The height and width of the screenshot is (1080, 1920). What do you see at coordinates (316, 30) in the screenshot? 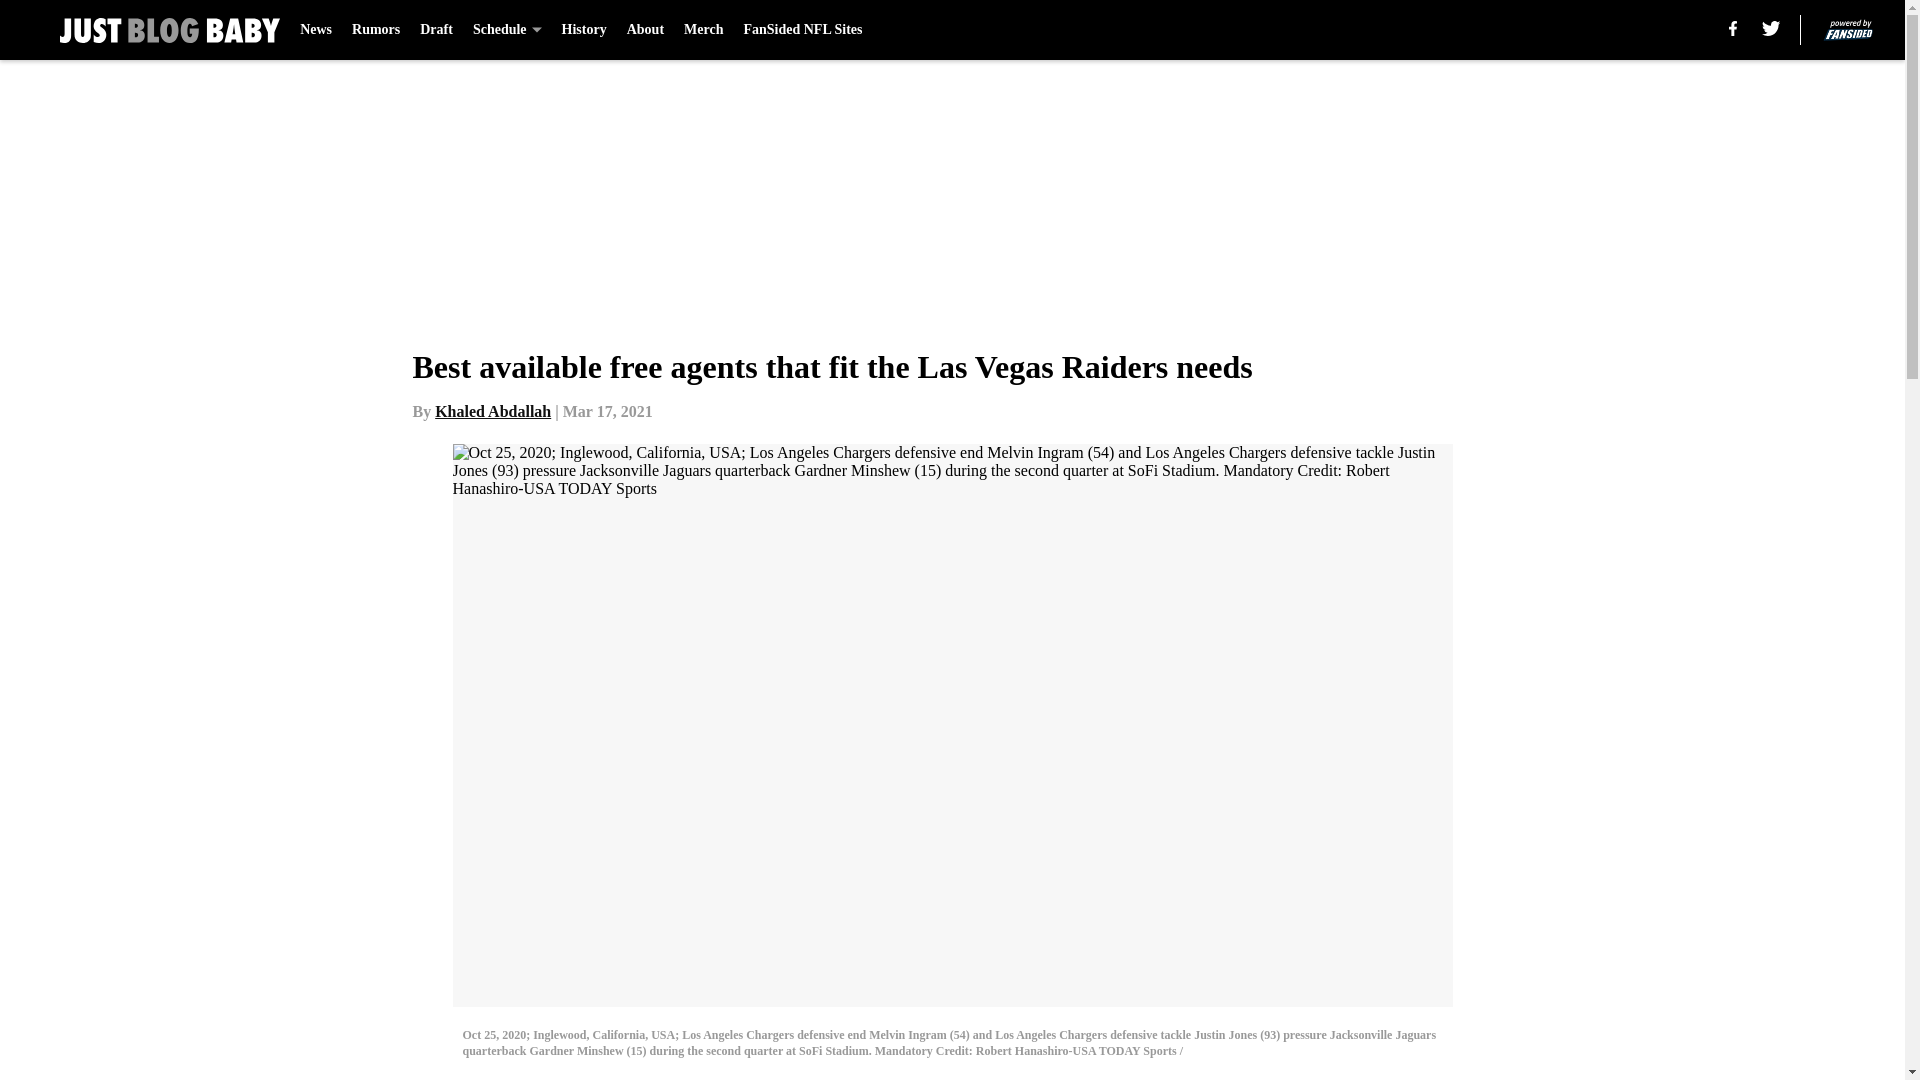
I see `News` at bounding box center [316, 30].